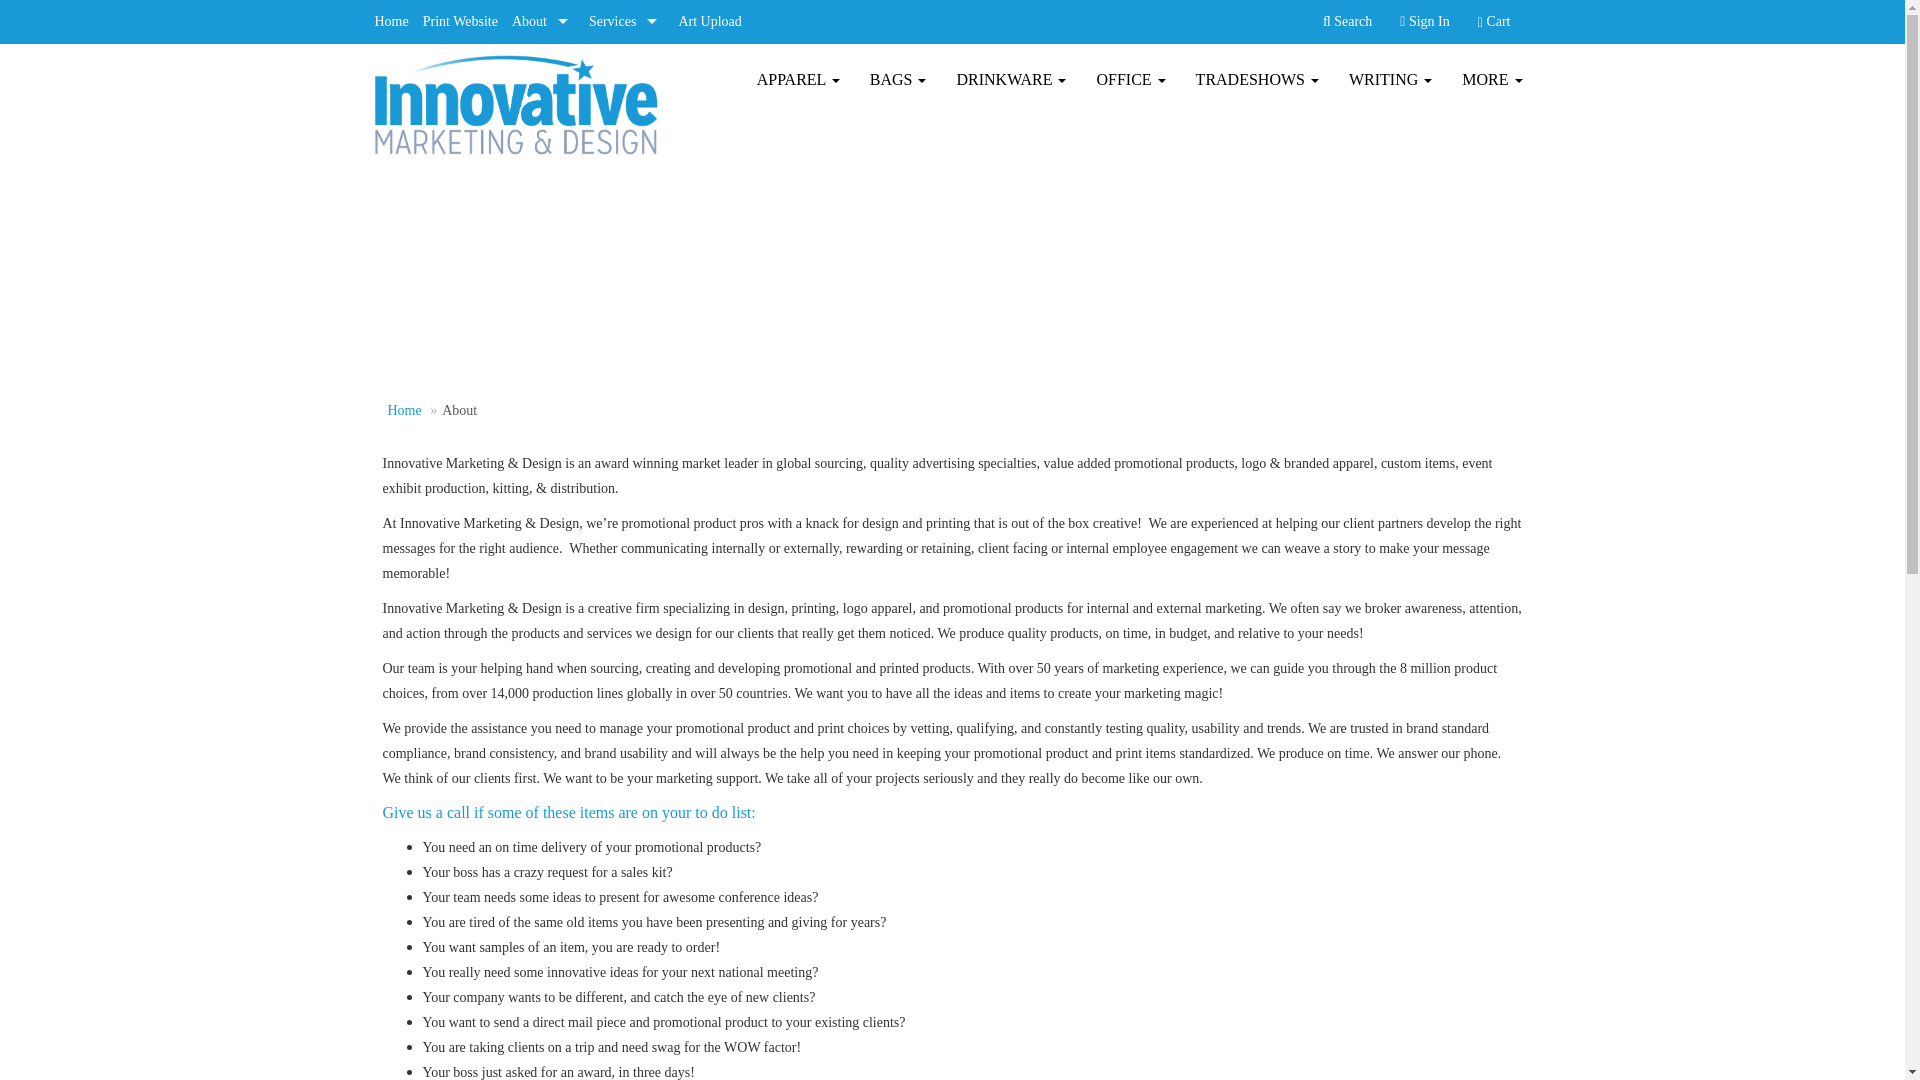 The width and height of the screenshot is (1920, 1080). What do you see at coordinates (1424, 22) in the screenshot?
I see `Sign In` at bounding box center [1424, 22].